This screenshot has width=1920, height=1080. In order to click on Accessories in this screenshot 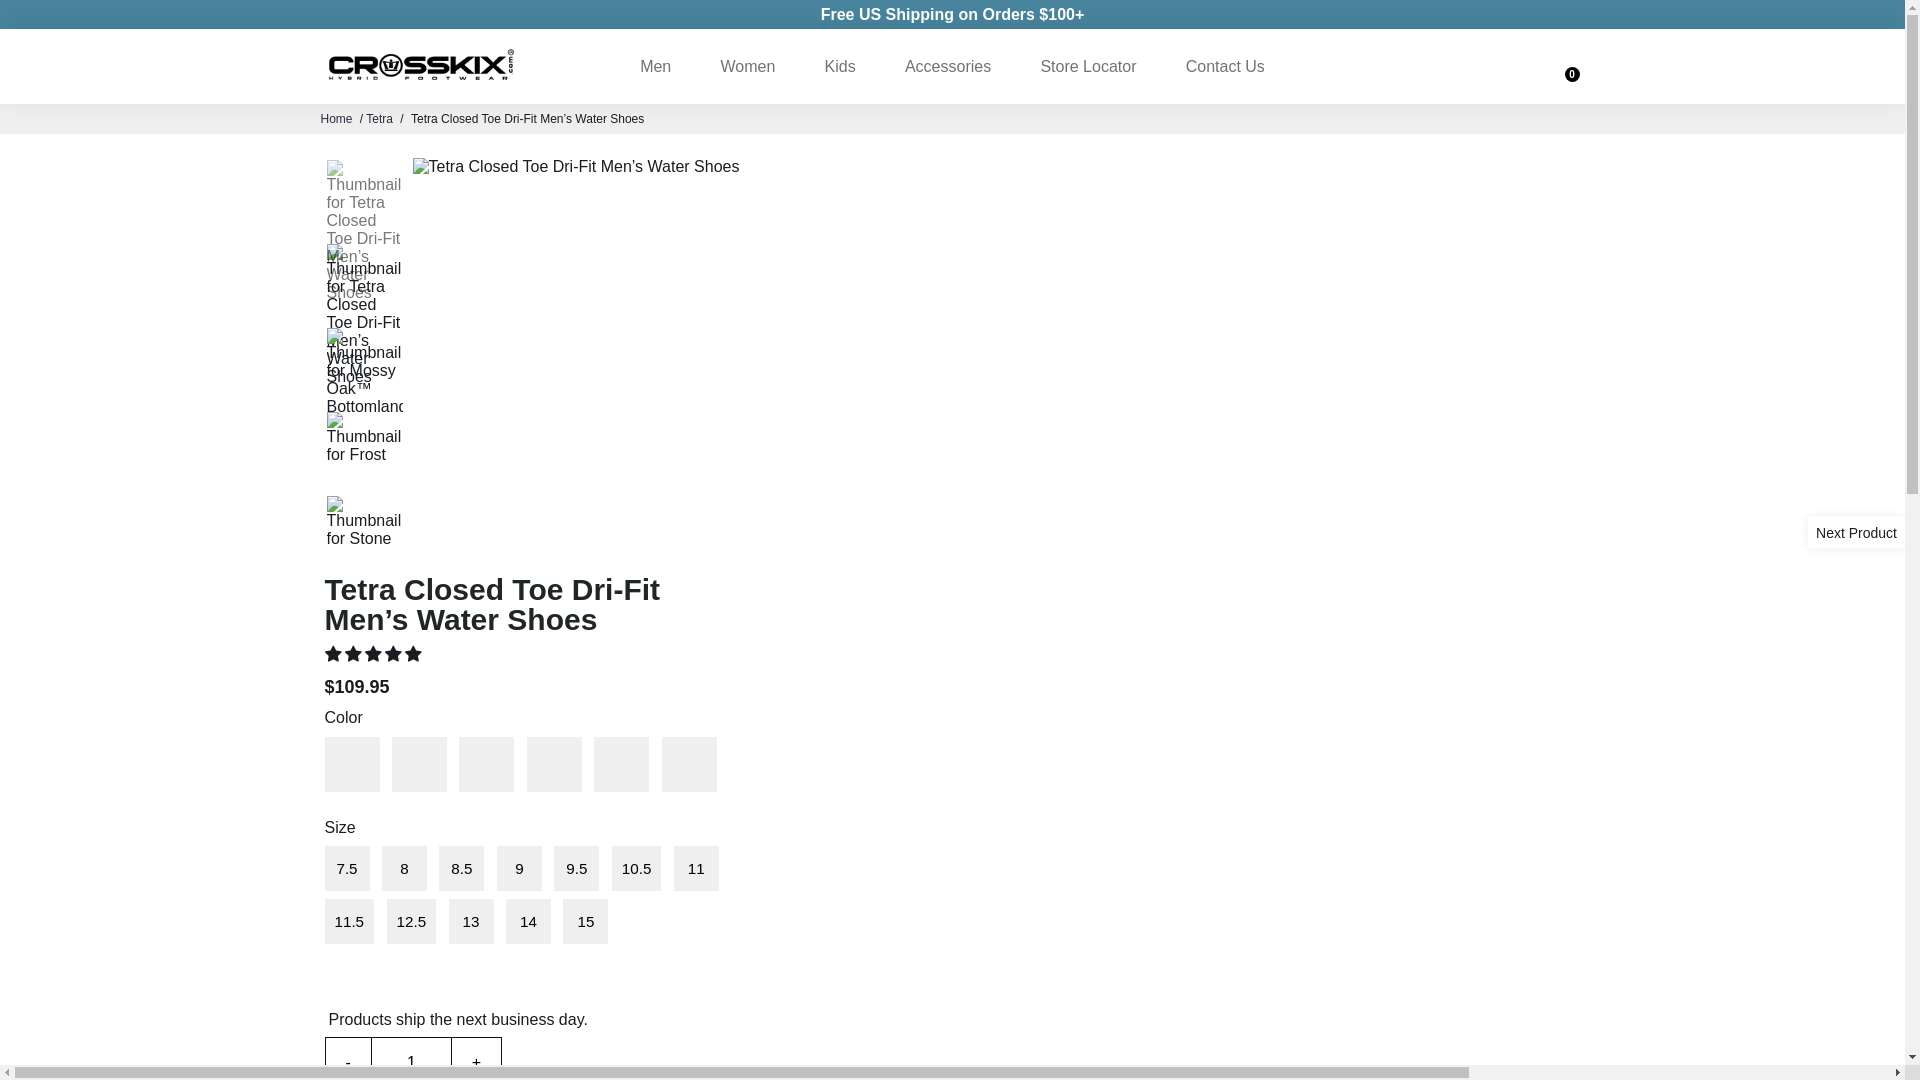, I will do `click(948, 66)`.